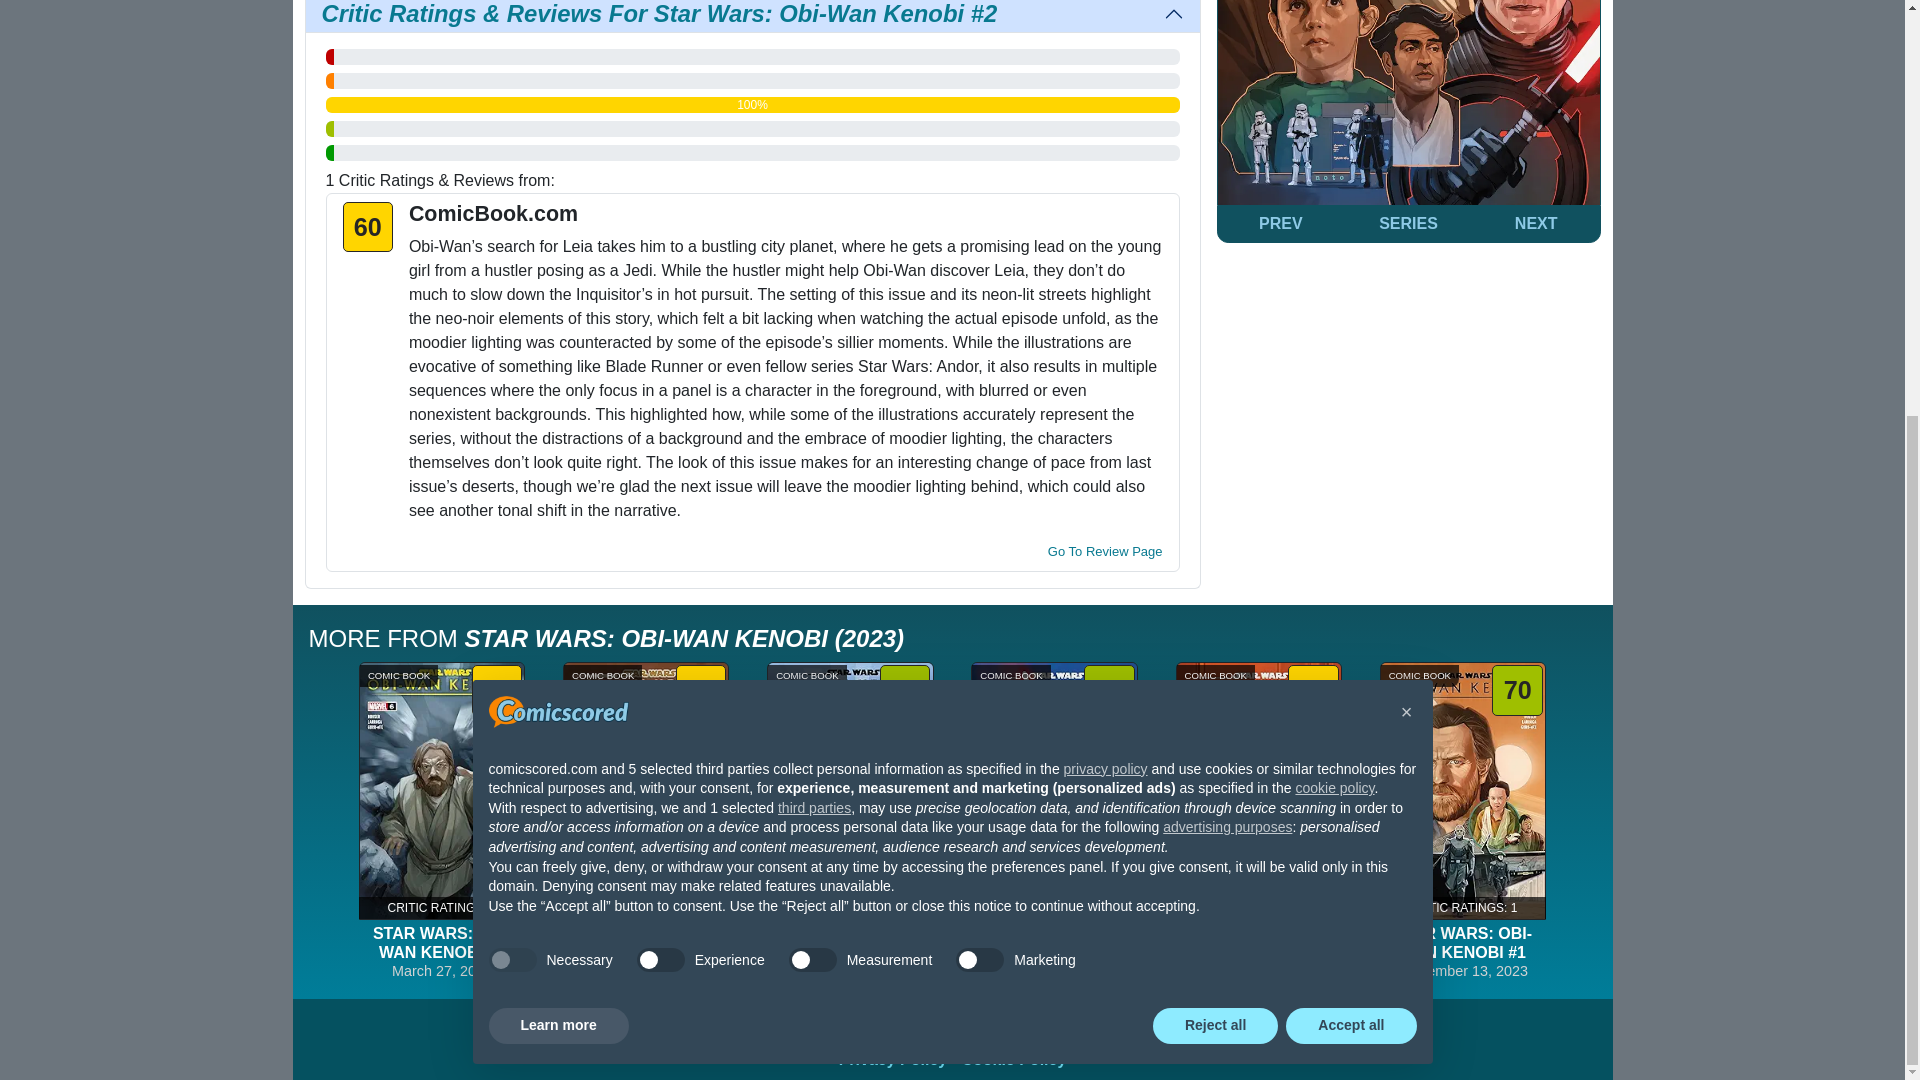 This screenshot has width=1920, height=1080. Describe the element at coordinates (1280, 224) in the screenshot. I see `Prev` at that location.